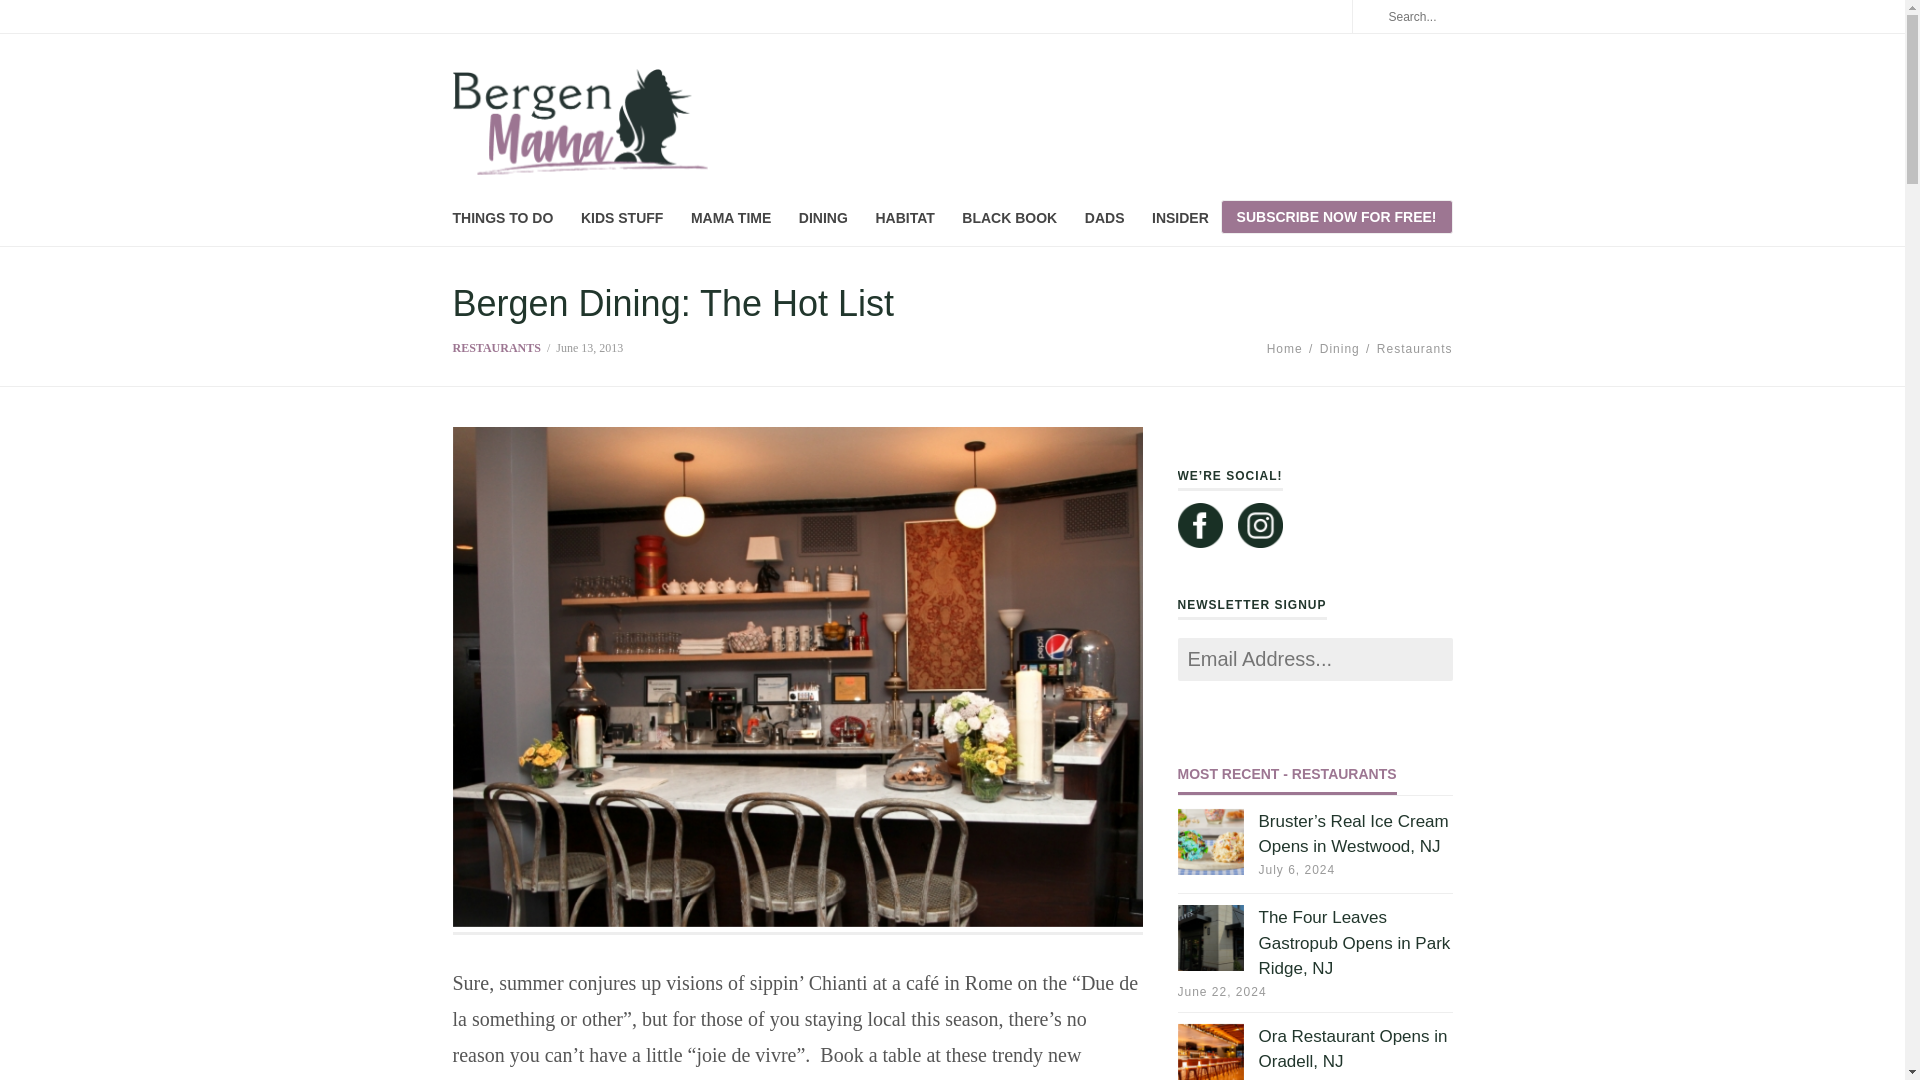 This screenshot has width=1920, height=1080. I want to click on Home, so click(1285, 349).